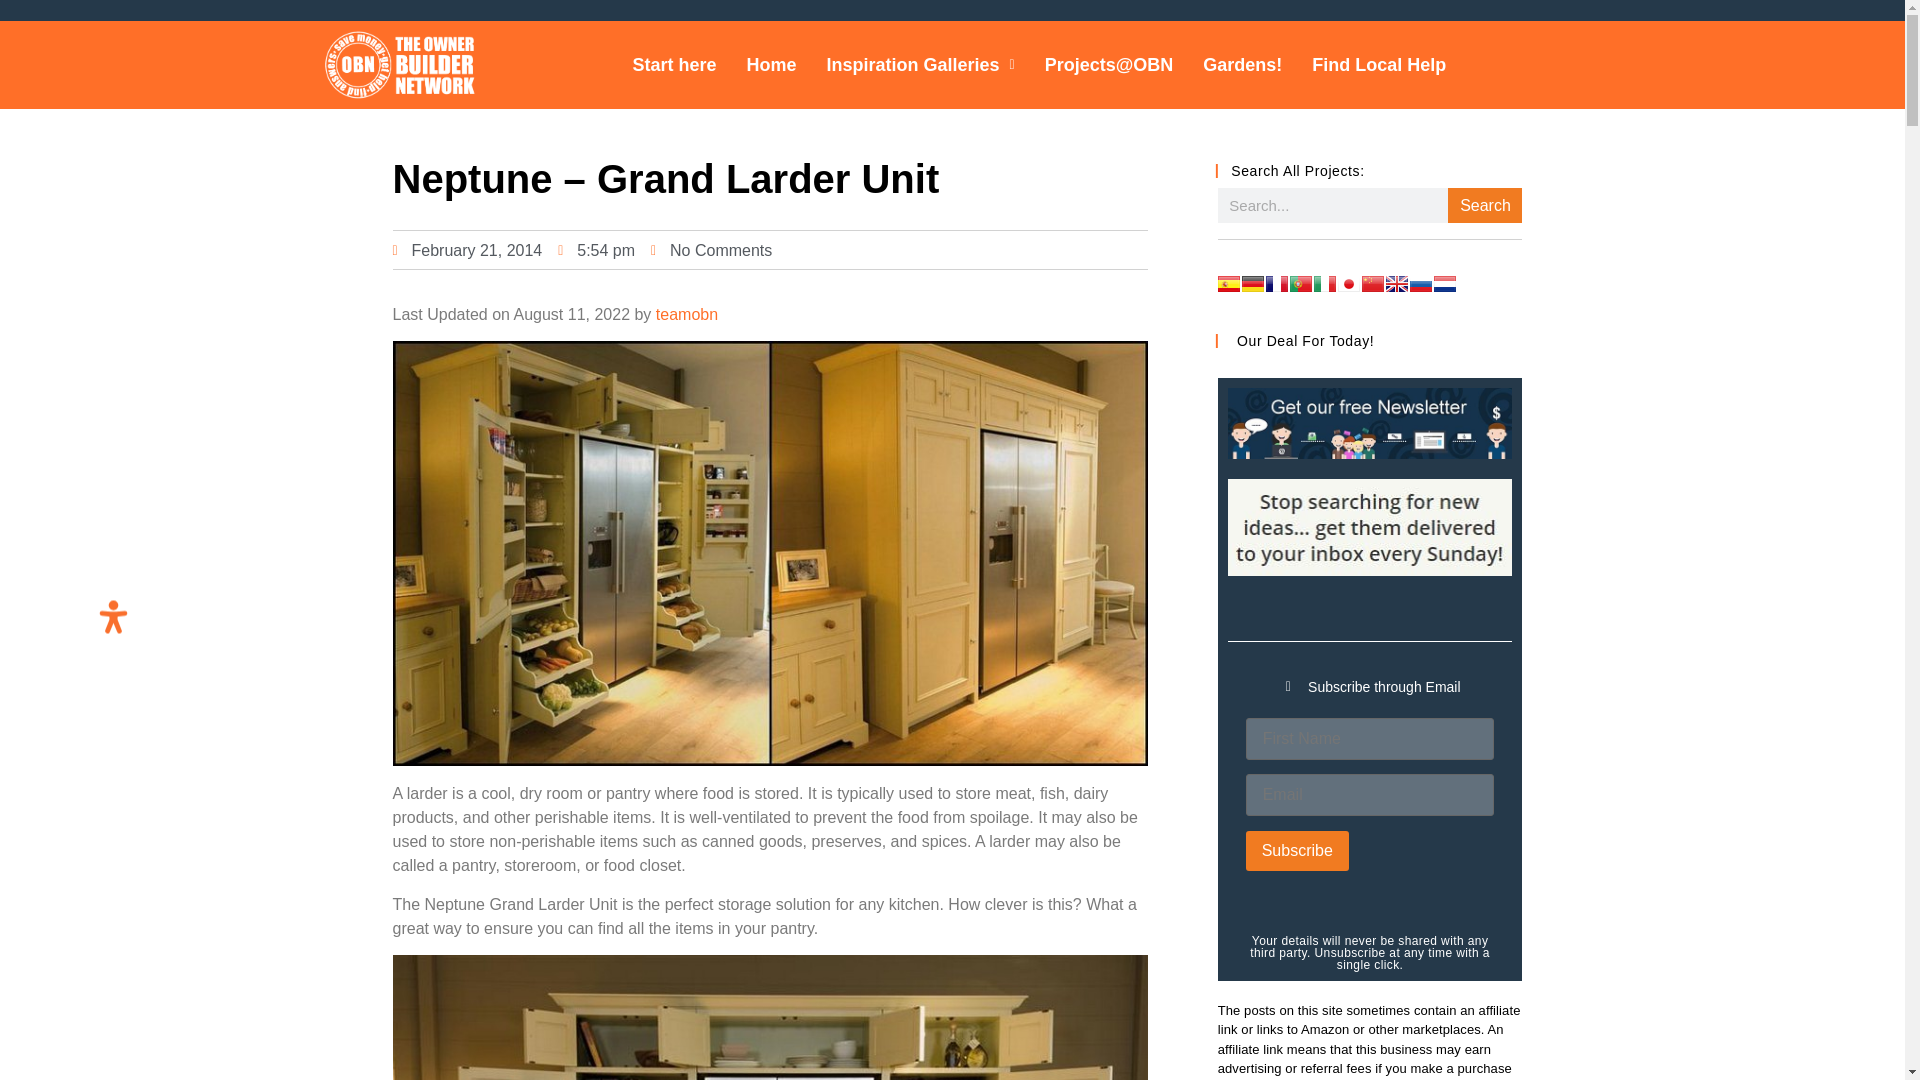 The height and width of the screenshot is (1080, 1920). What do you see at coordinates (1324, 284) in the screenshot?
I see `Italian` at bounding box center [1324, 284].